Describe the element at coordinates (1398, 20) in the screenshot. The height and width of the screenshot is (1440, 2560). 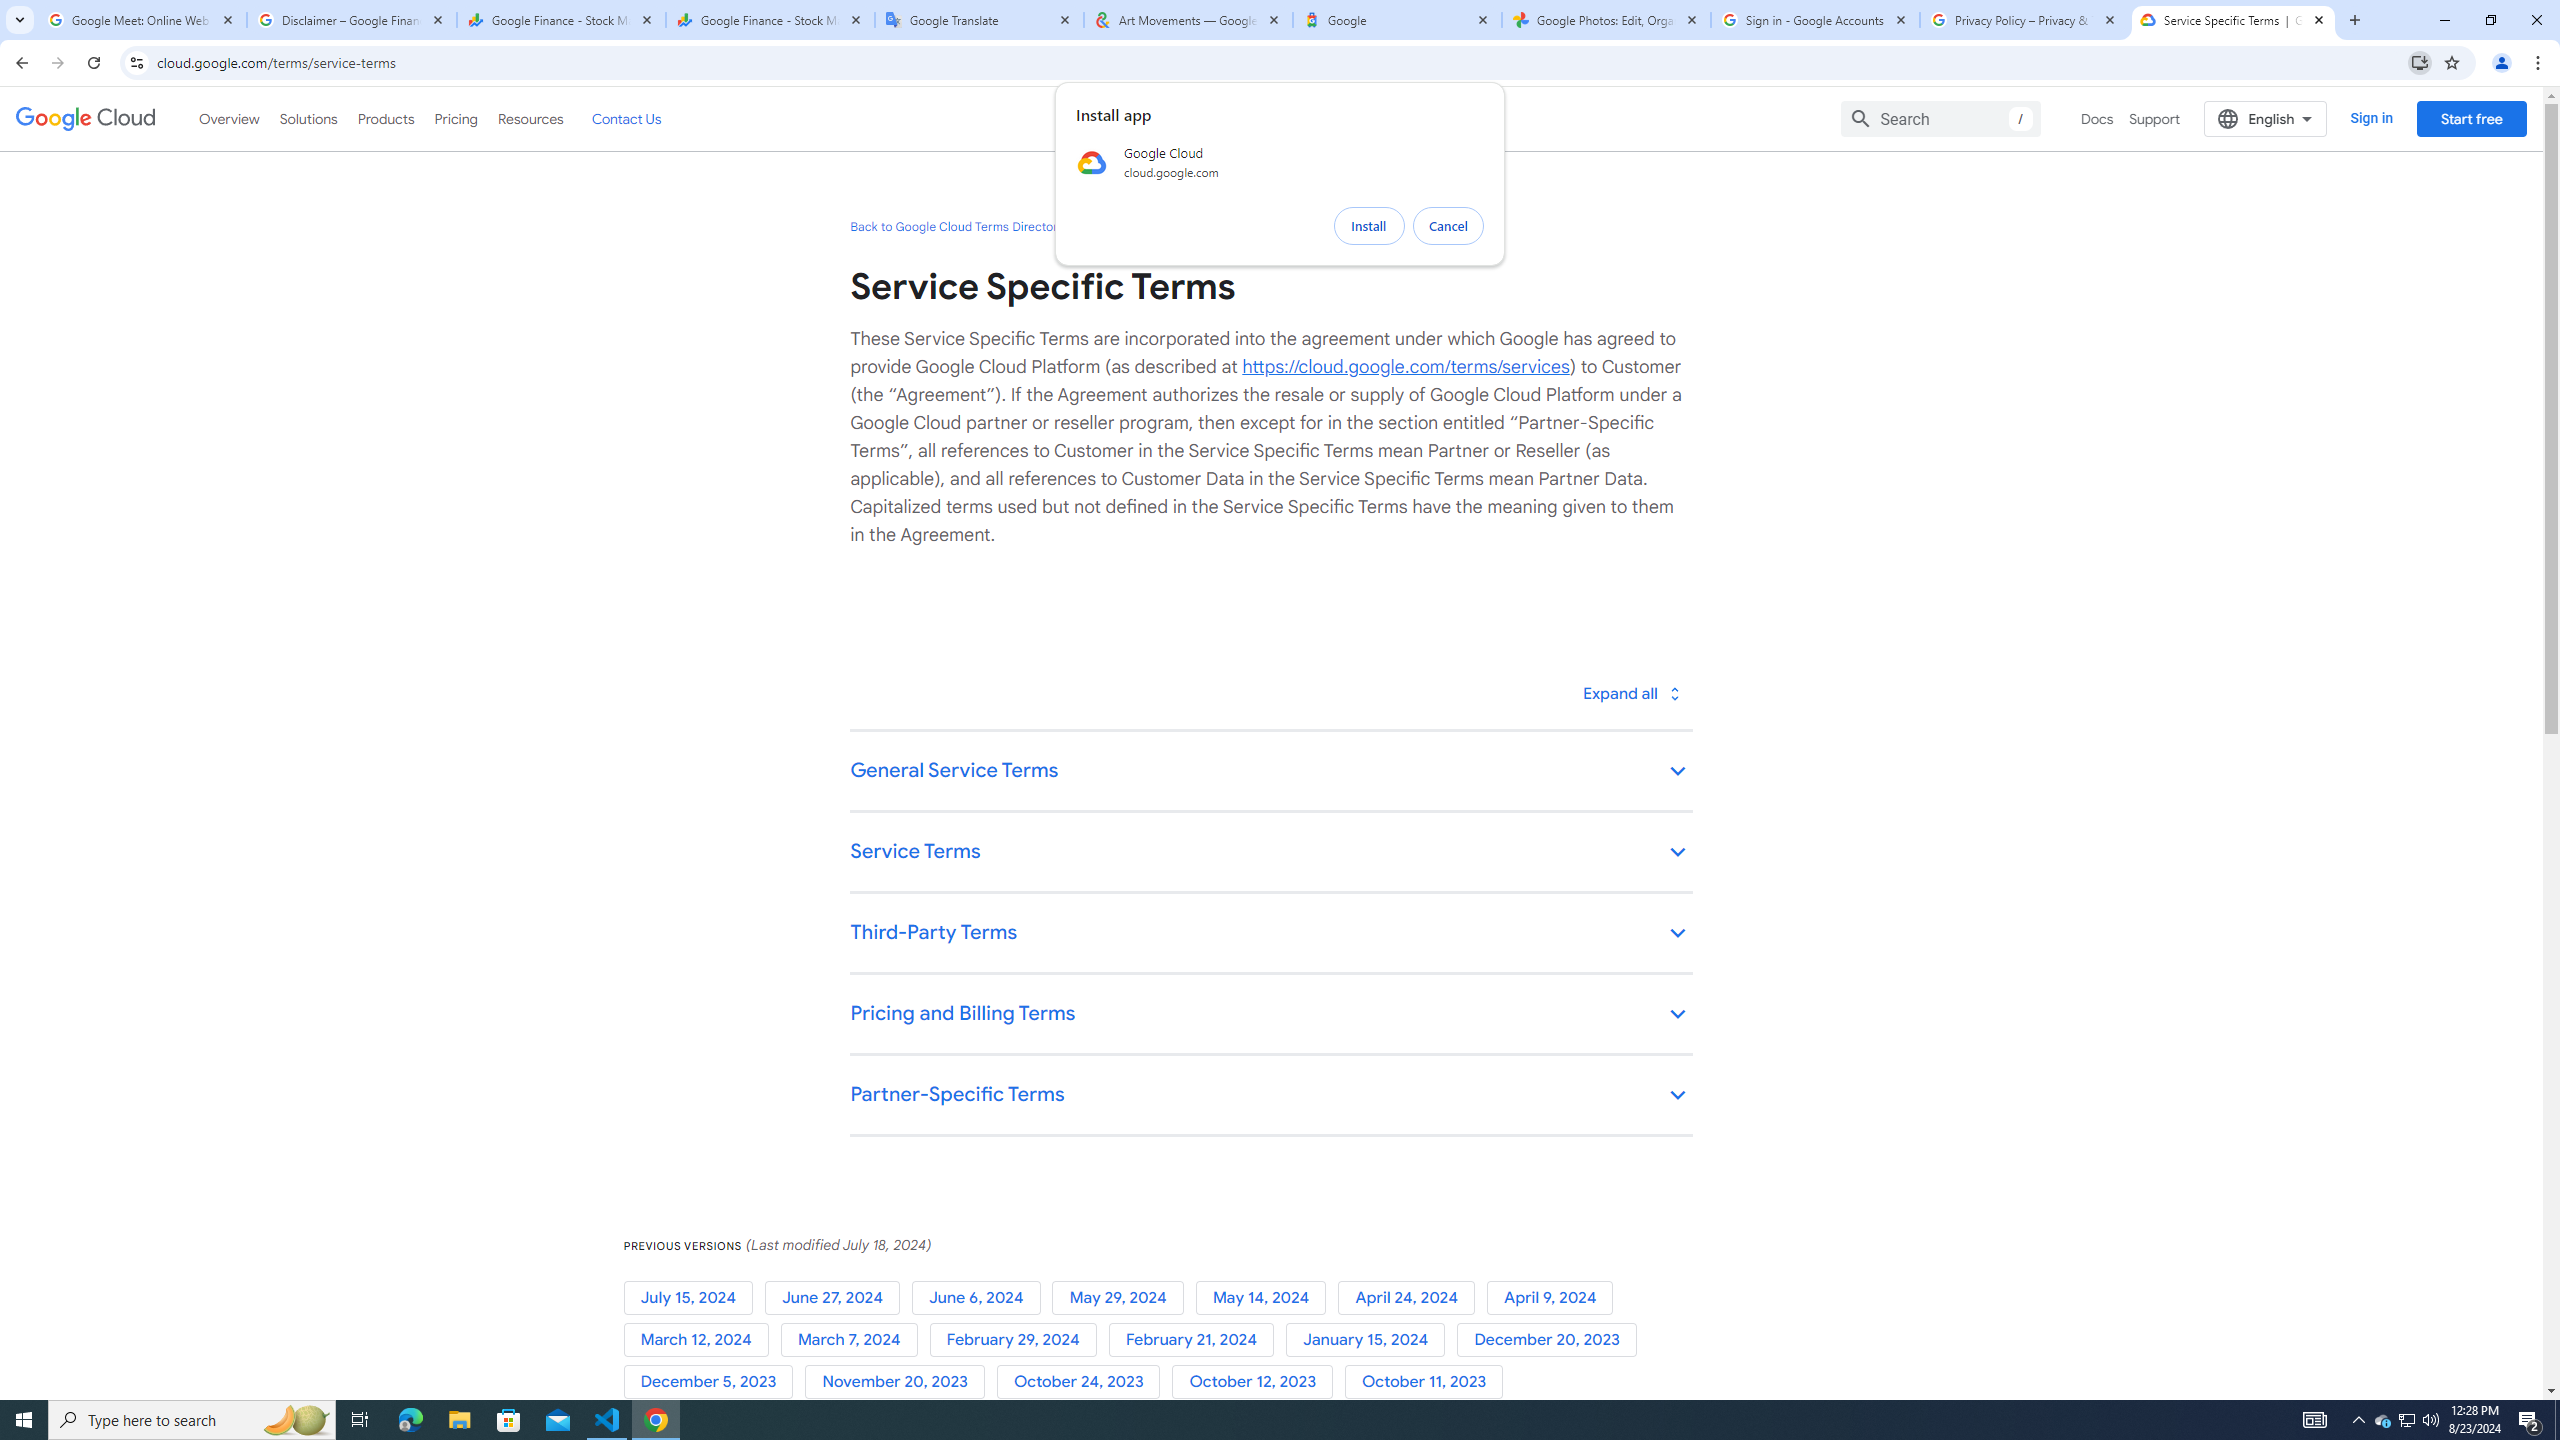
I see `Google` at that location.